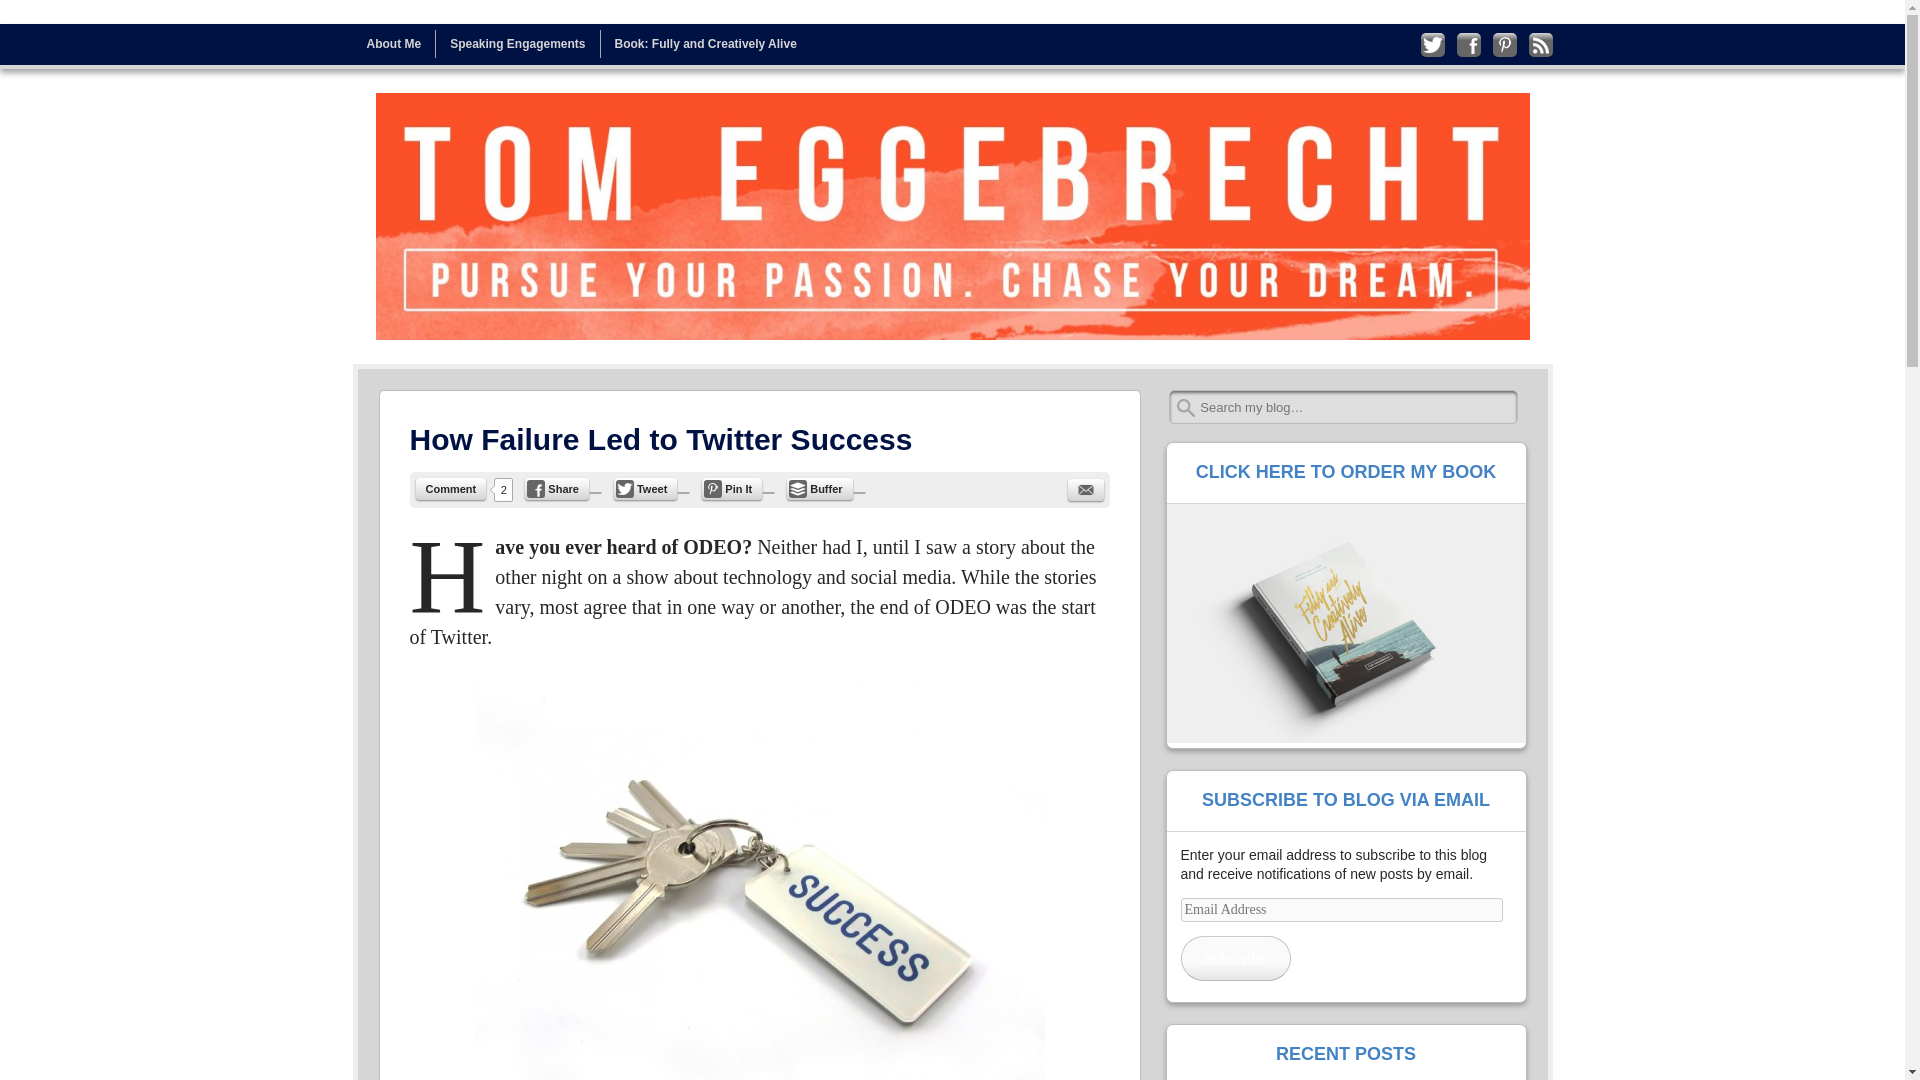  I want to click on Follow me on Pinterest, so click(1504, 45).